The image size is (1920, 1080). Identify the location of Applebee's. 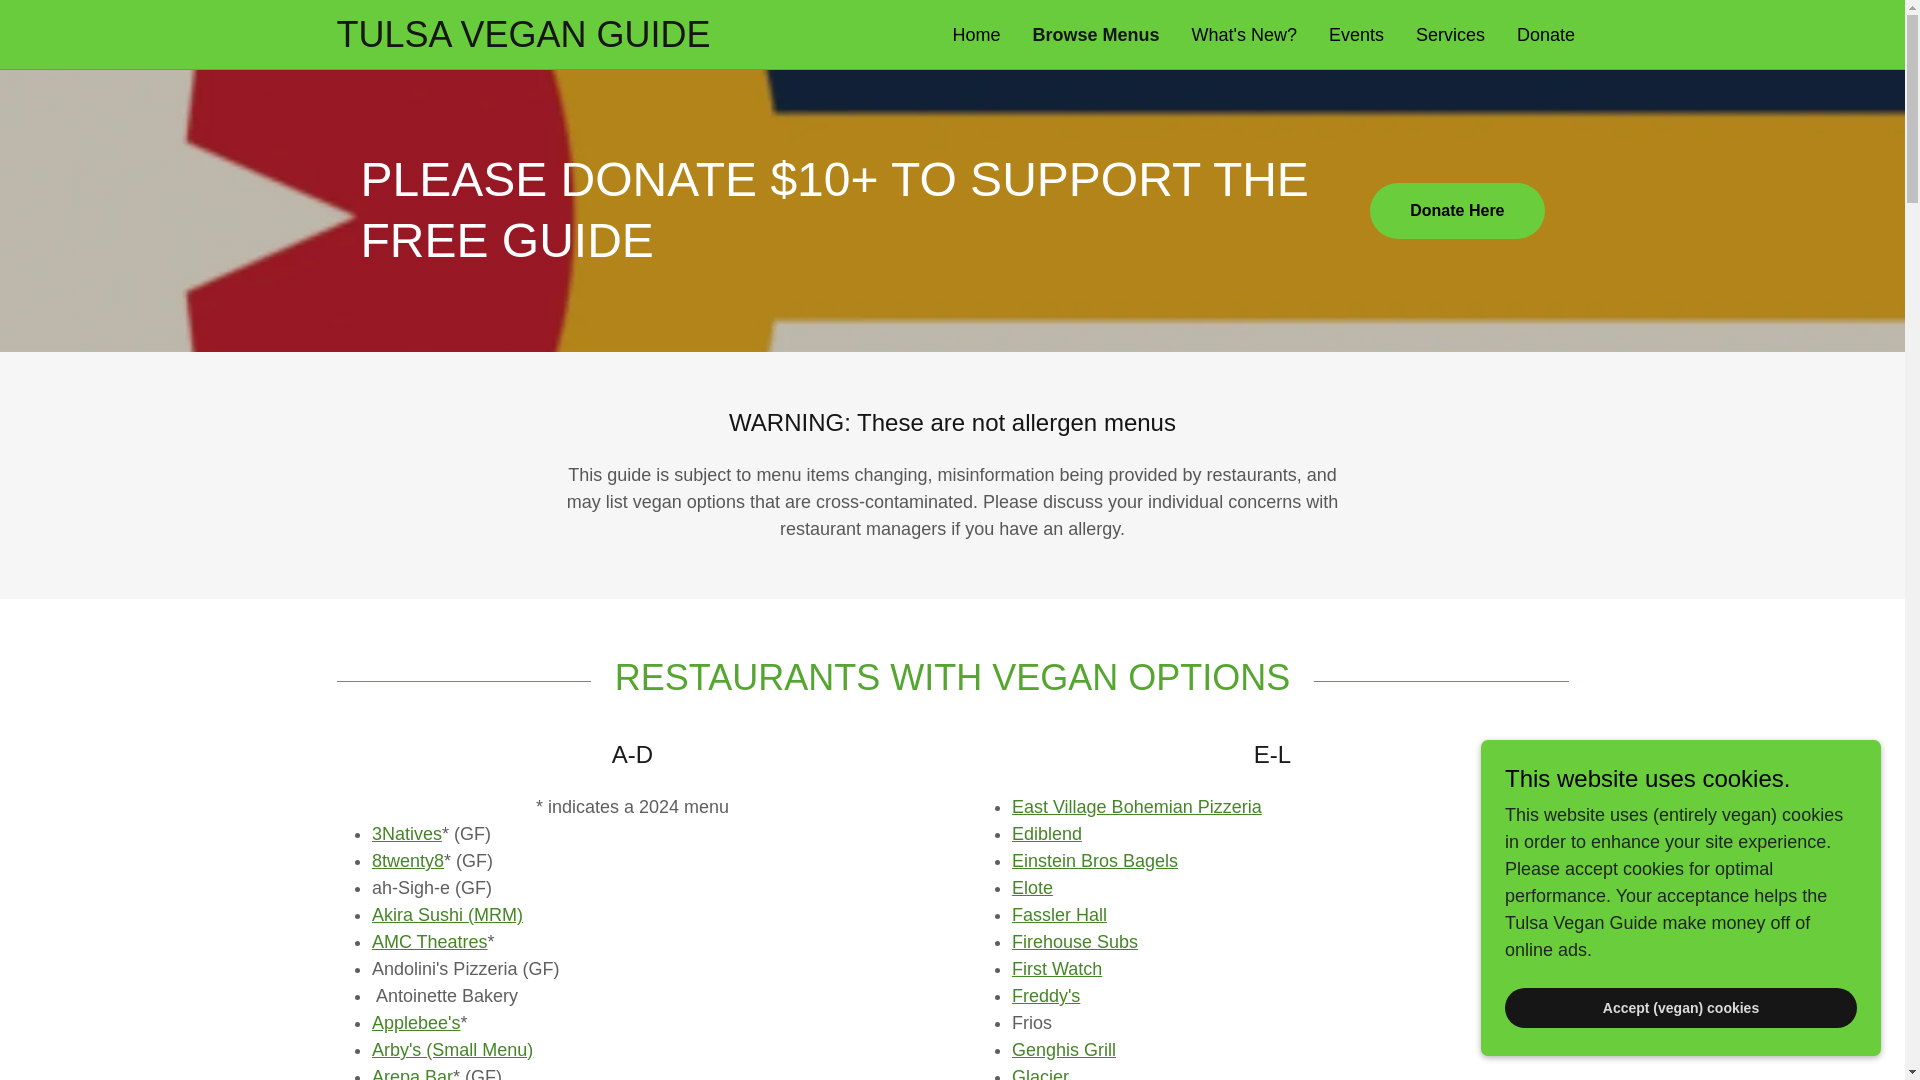
(416, 1022).